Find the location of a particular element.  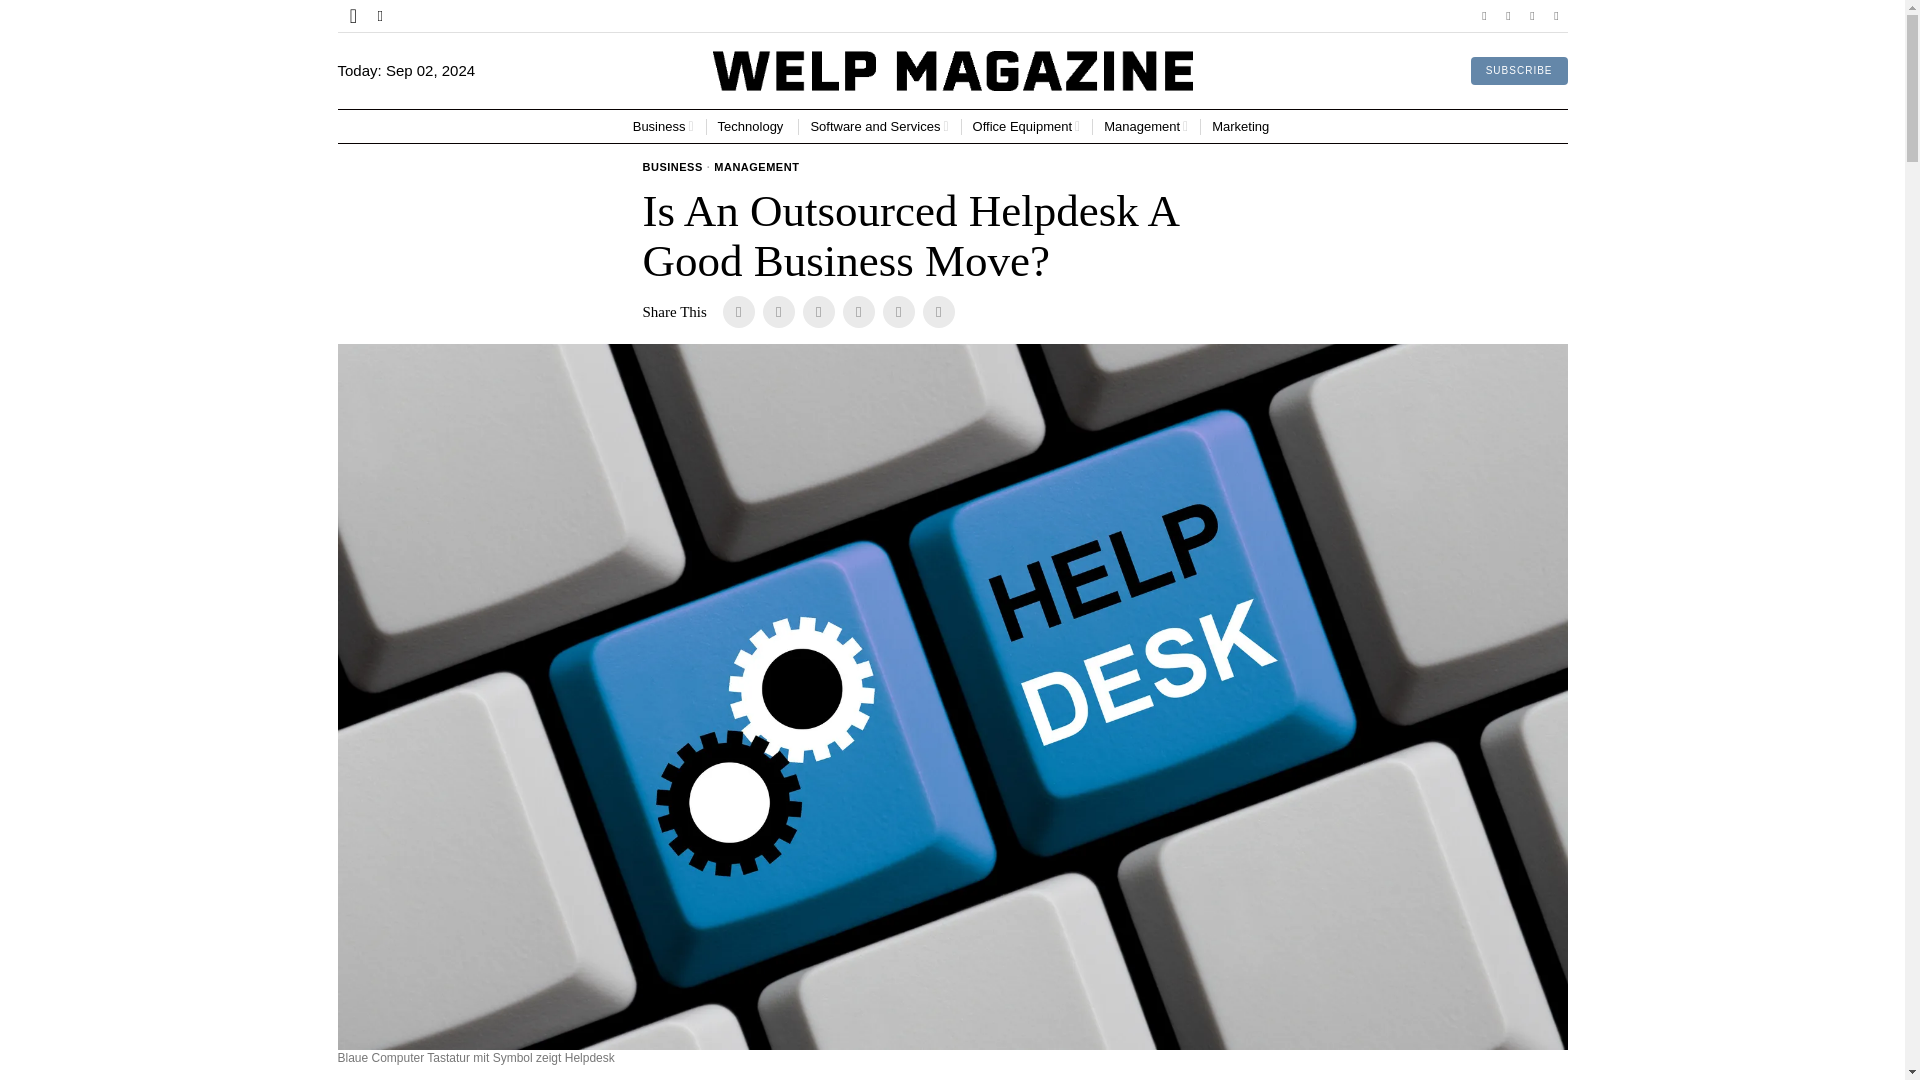

Technology is located at coordinates (752, 126).